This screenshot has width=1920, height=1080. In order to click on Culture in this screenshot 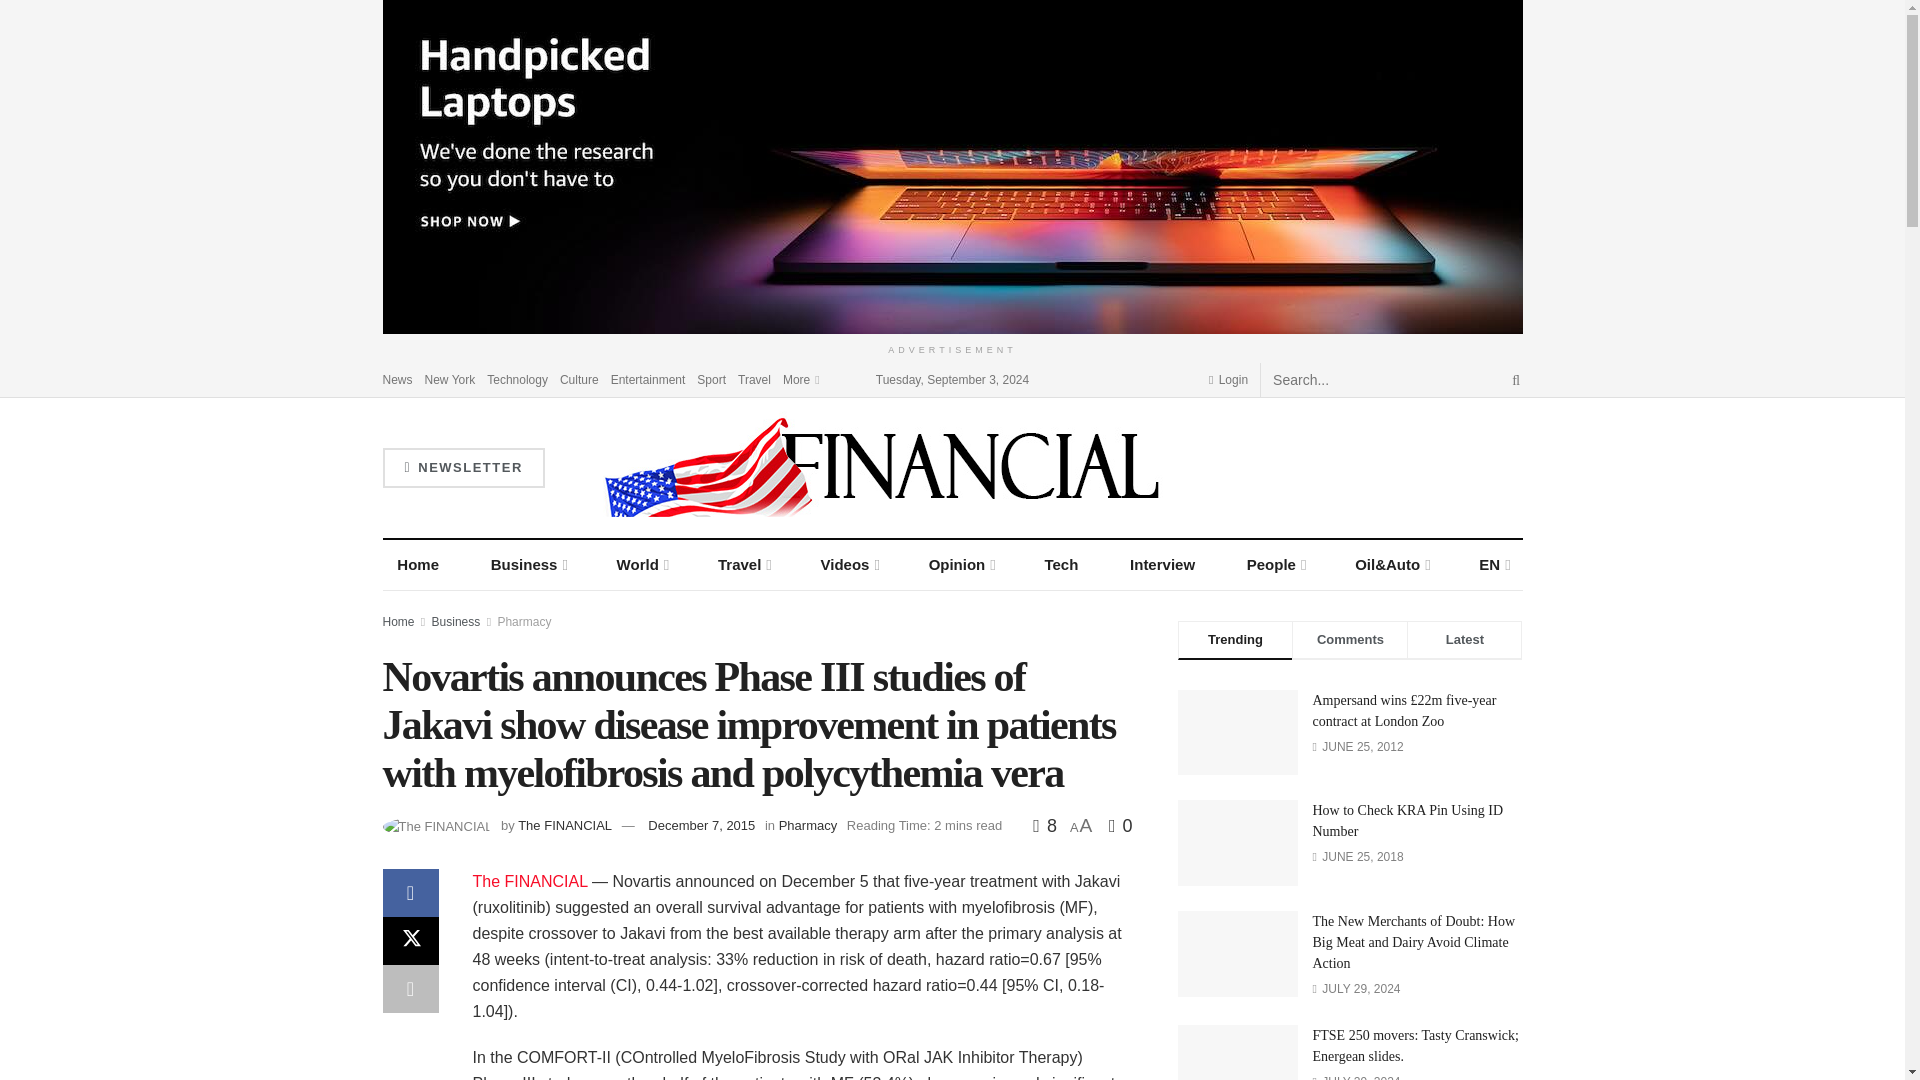, I will do `click(580, 378)`.